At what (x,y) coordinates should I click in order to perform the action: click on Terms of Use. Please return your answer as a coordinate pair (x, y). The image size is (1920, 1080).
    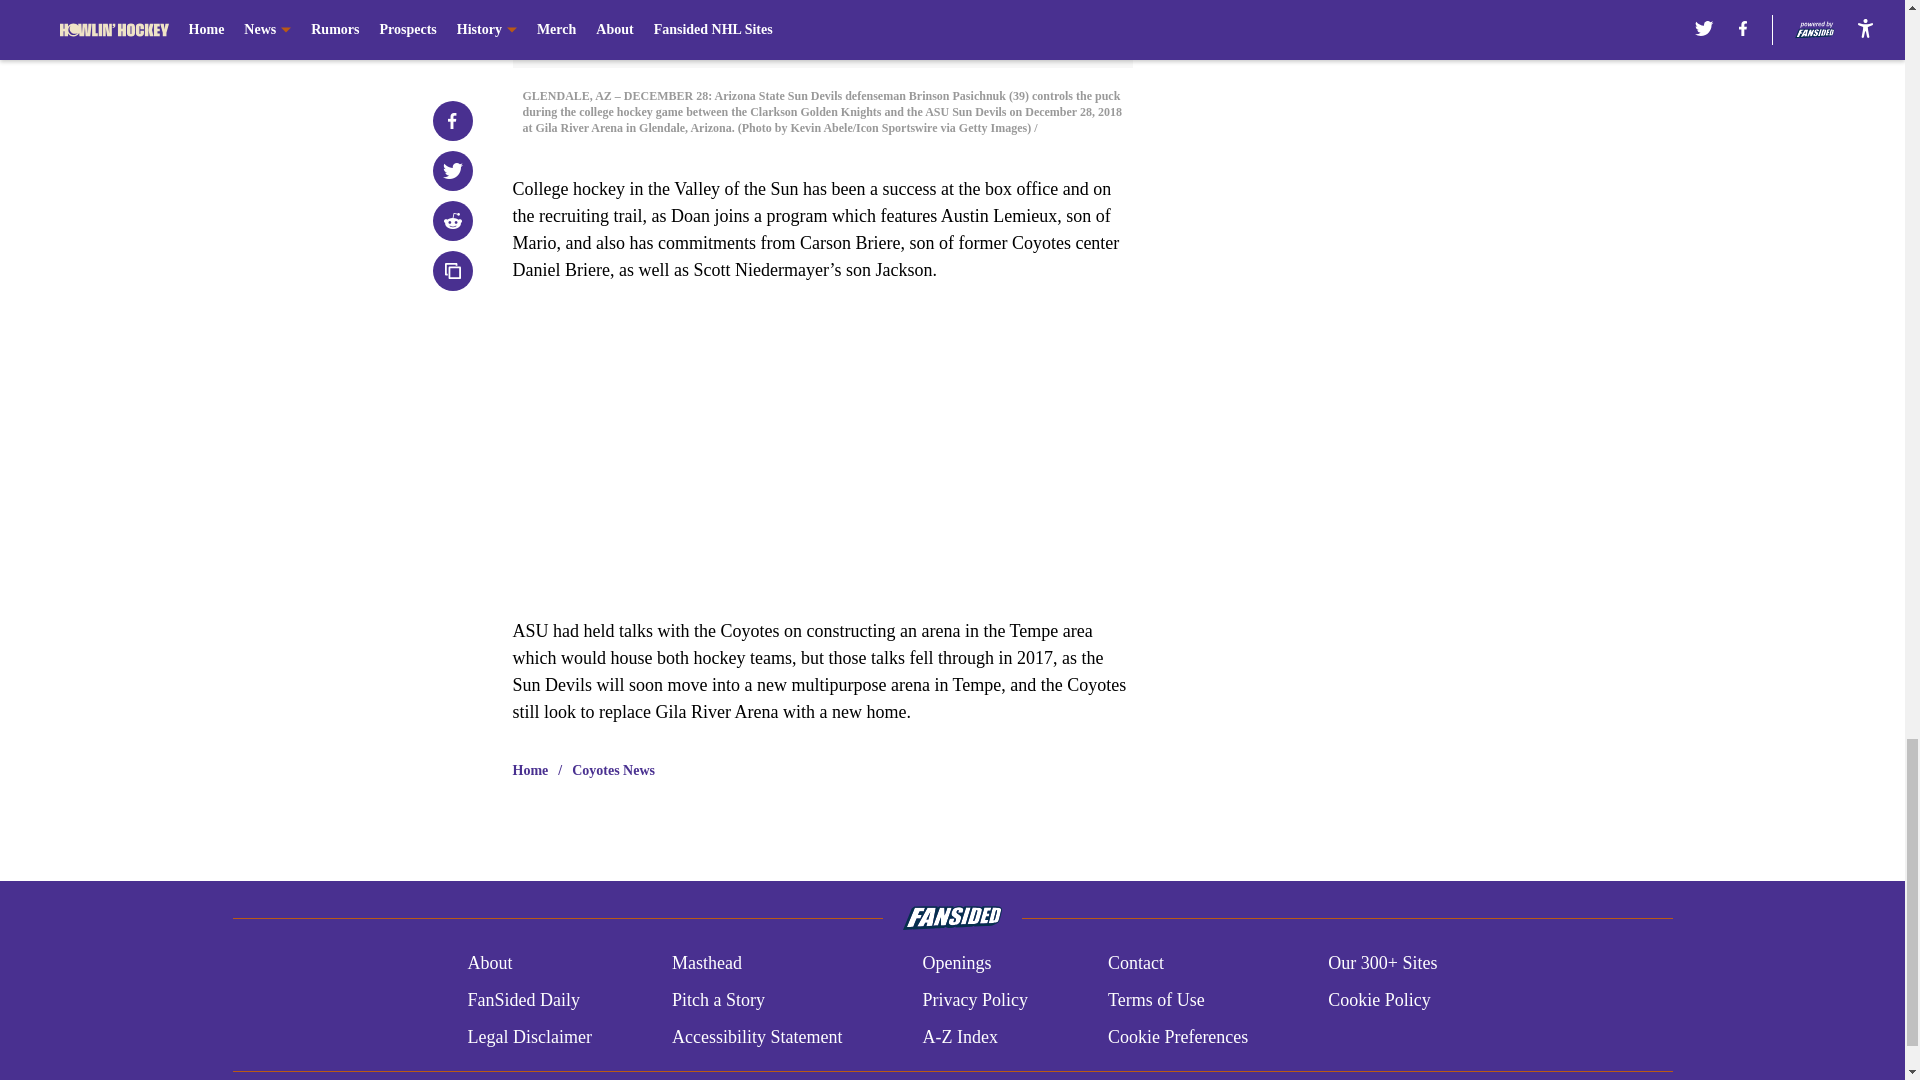
    Looking at the image, I should click on (1156, 1000).